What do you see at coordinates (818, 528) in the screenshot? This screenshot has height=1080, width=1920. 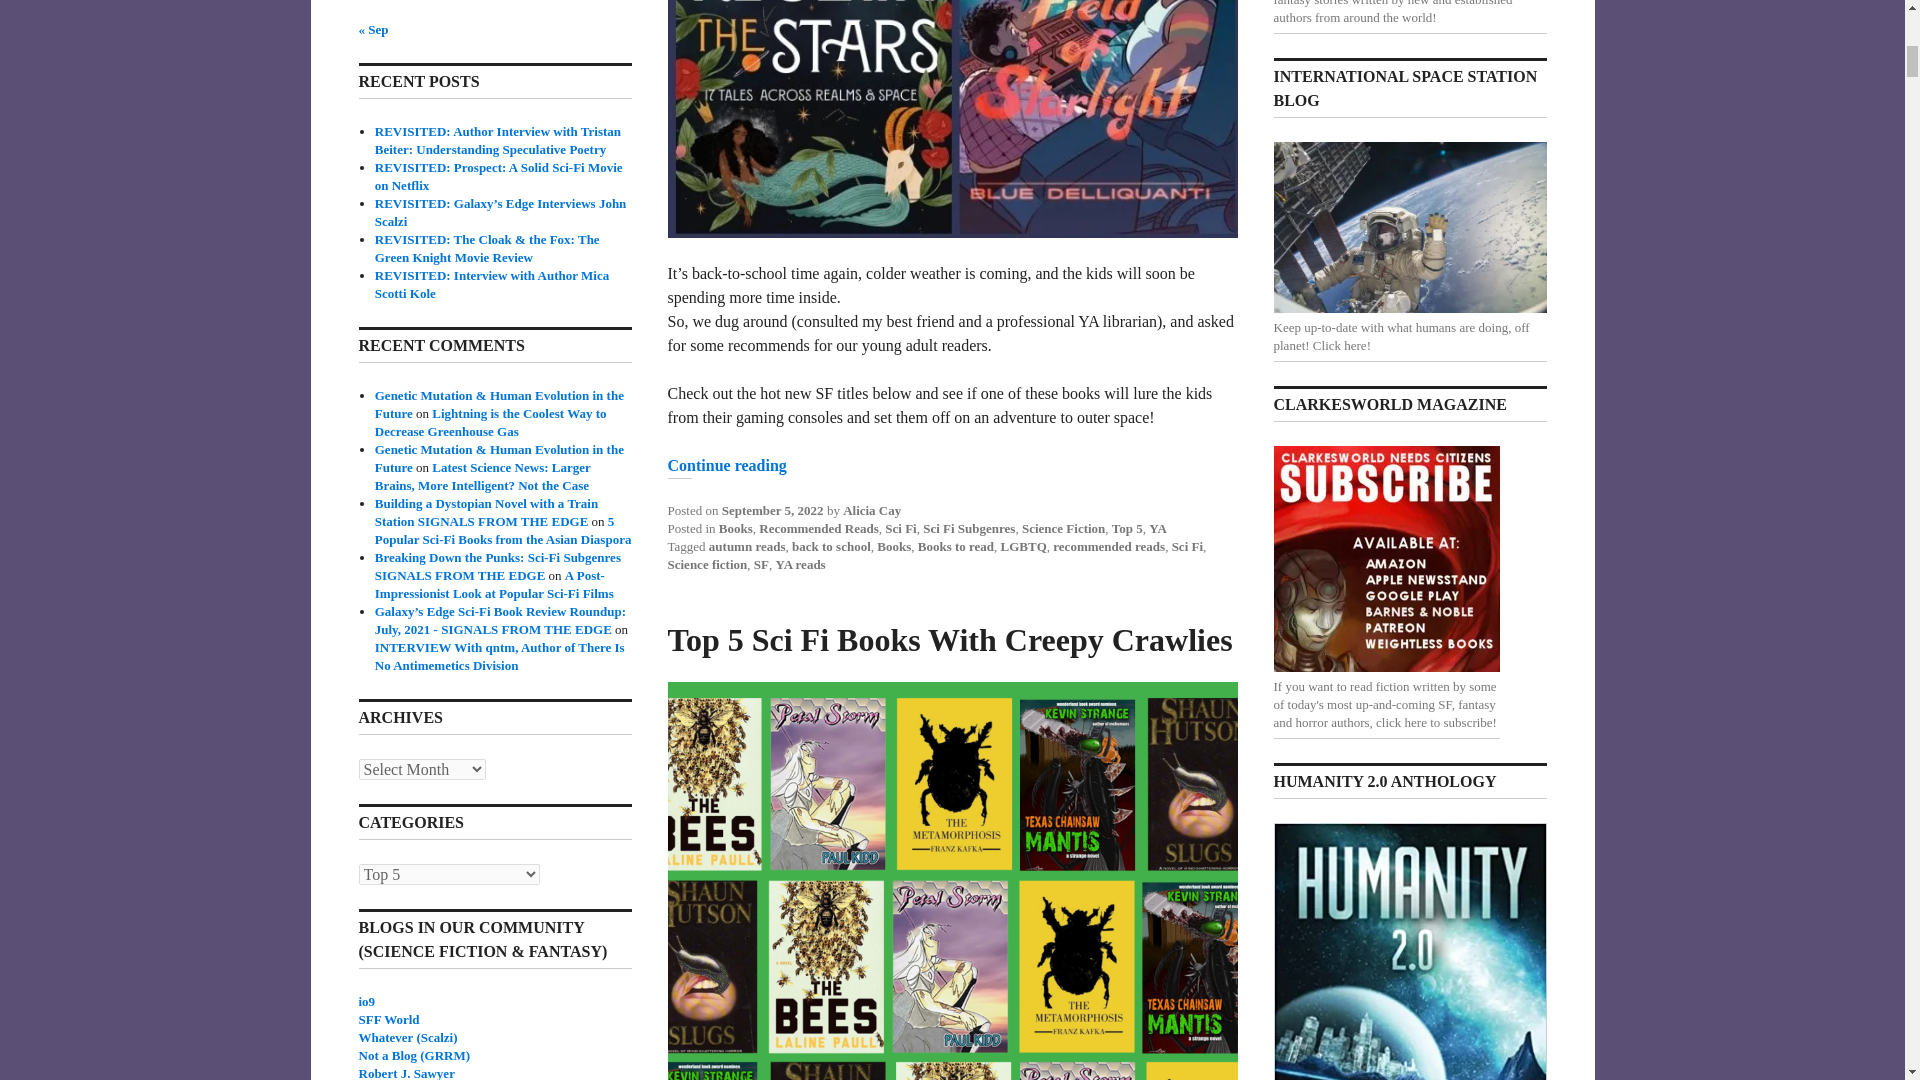 I see `Recommended Reads` at bounding box center [818, 528].